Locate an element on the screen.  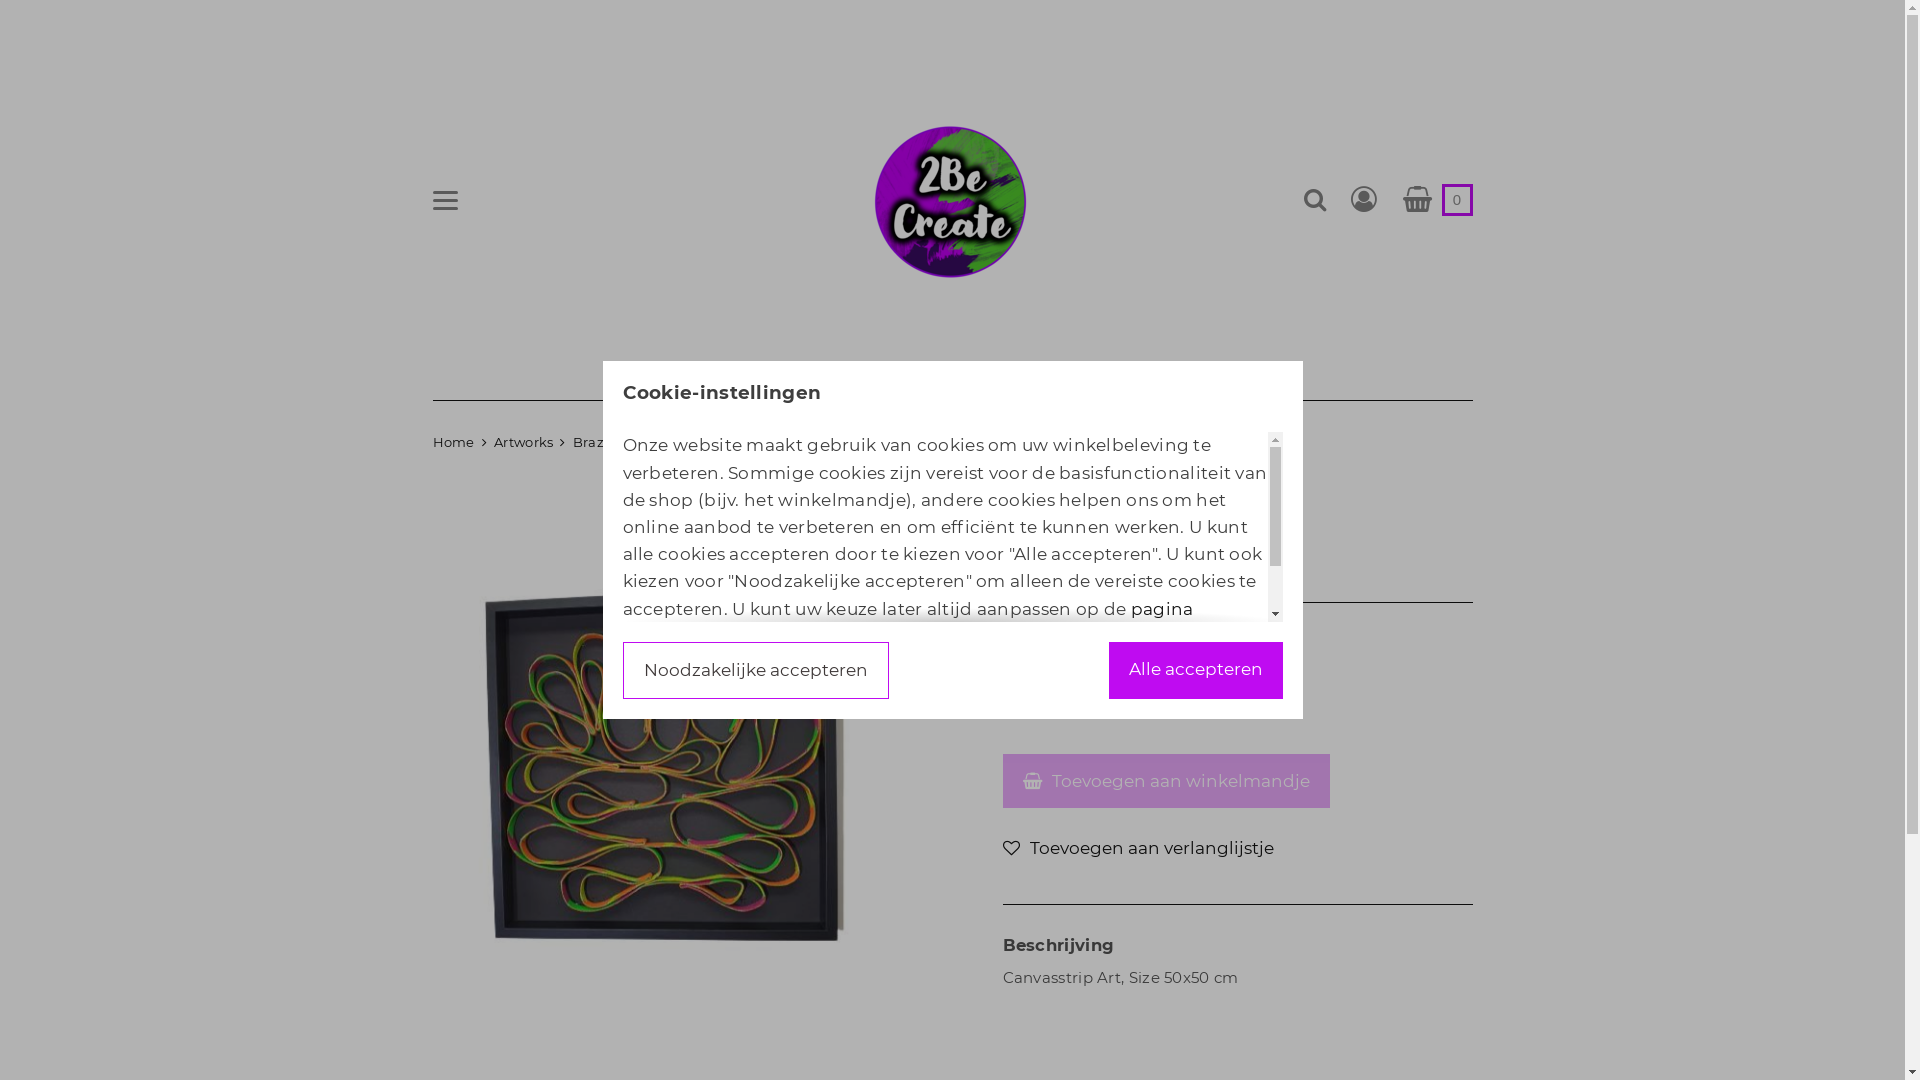
Artworks is located at coordinates (523, 442).